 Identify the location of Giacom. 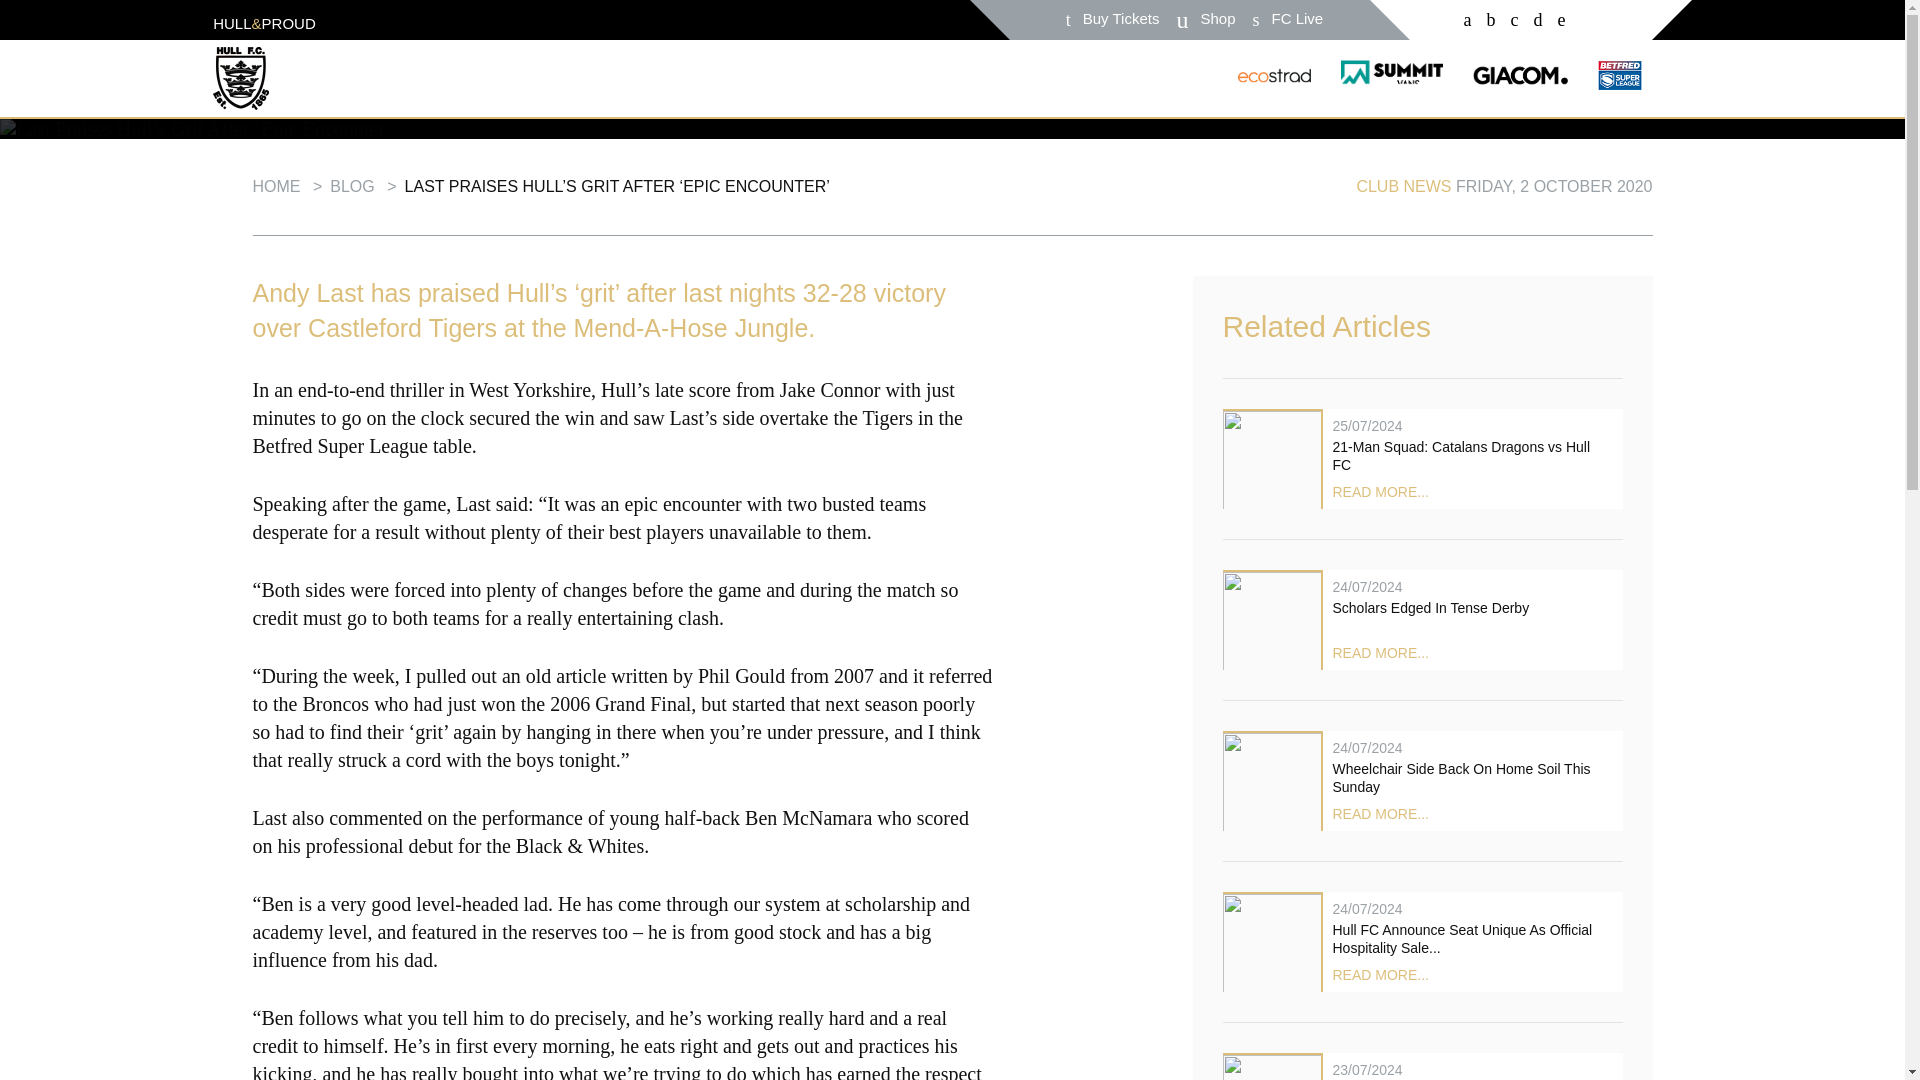
(1520, 76).